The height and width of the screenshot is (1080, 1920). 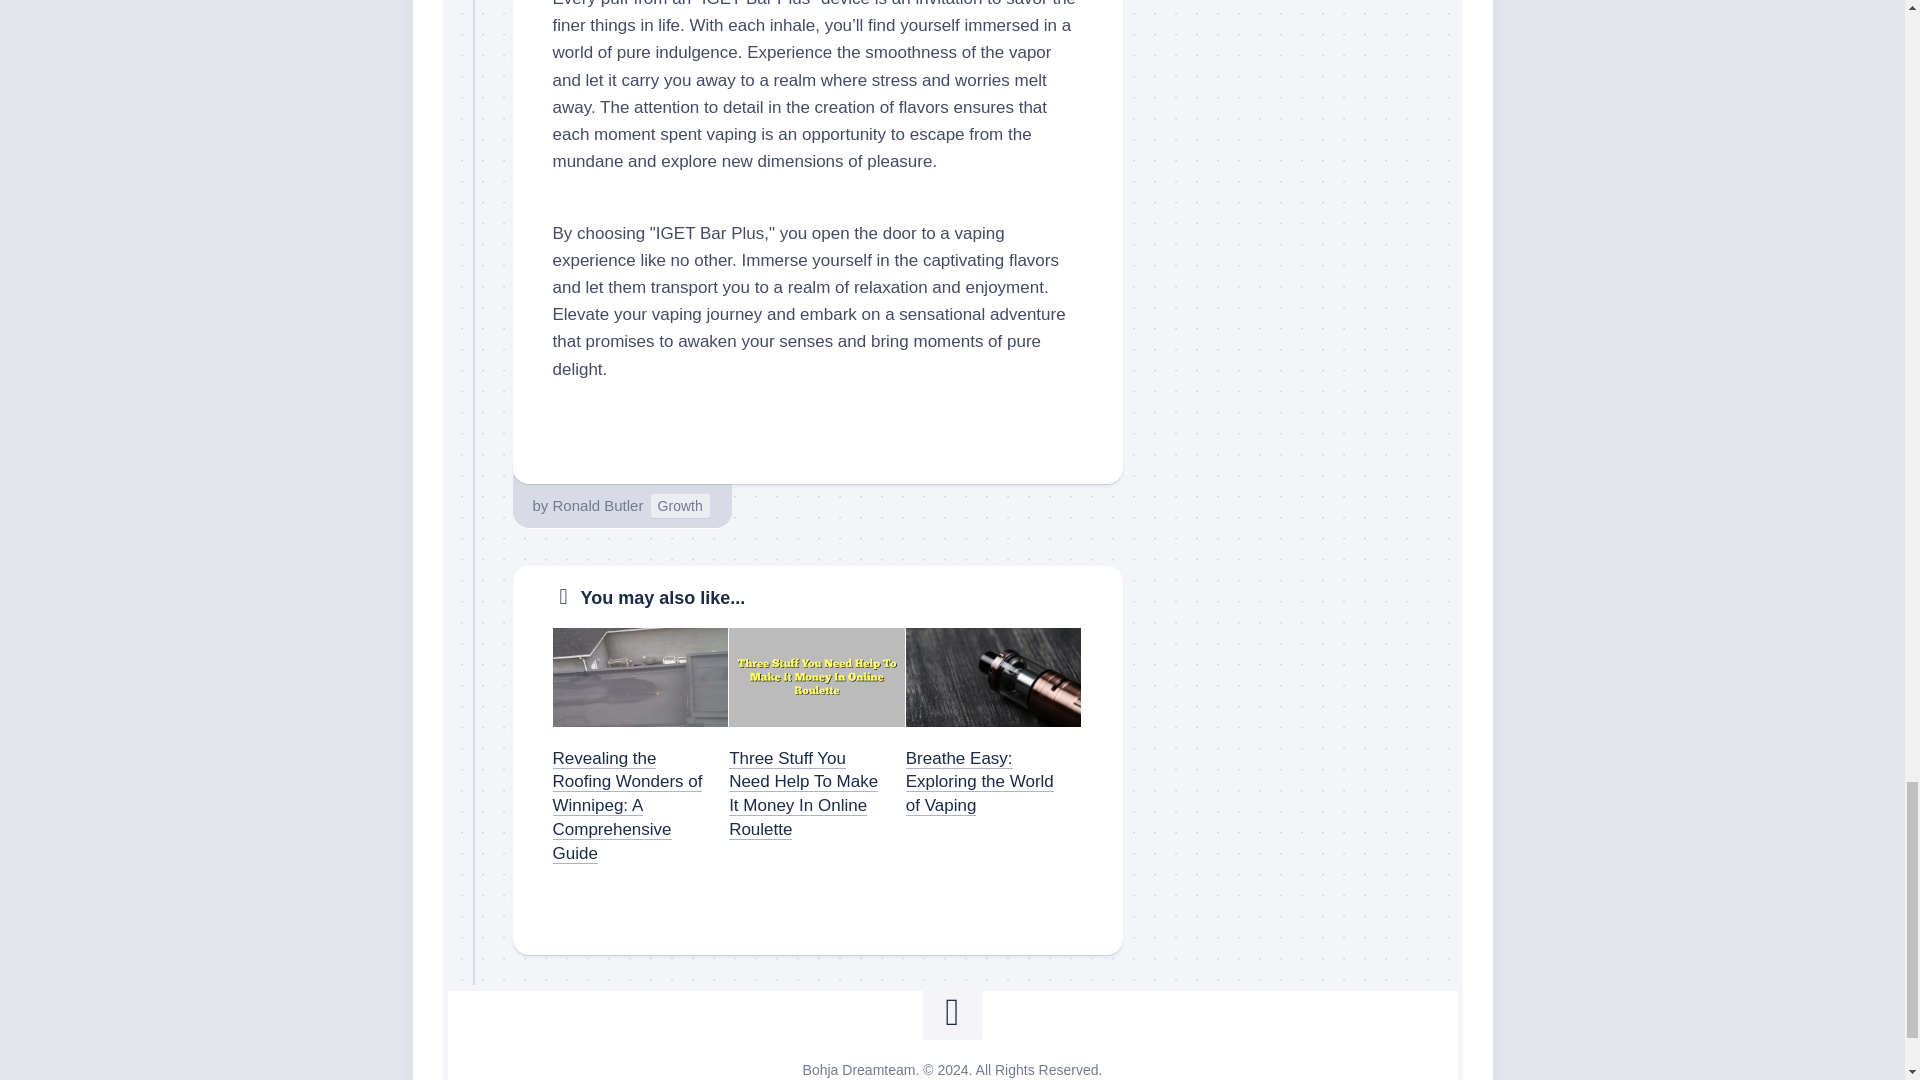 I want to click on Ronald Butler, so click(x=598, y=505).